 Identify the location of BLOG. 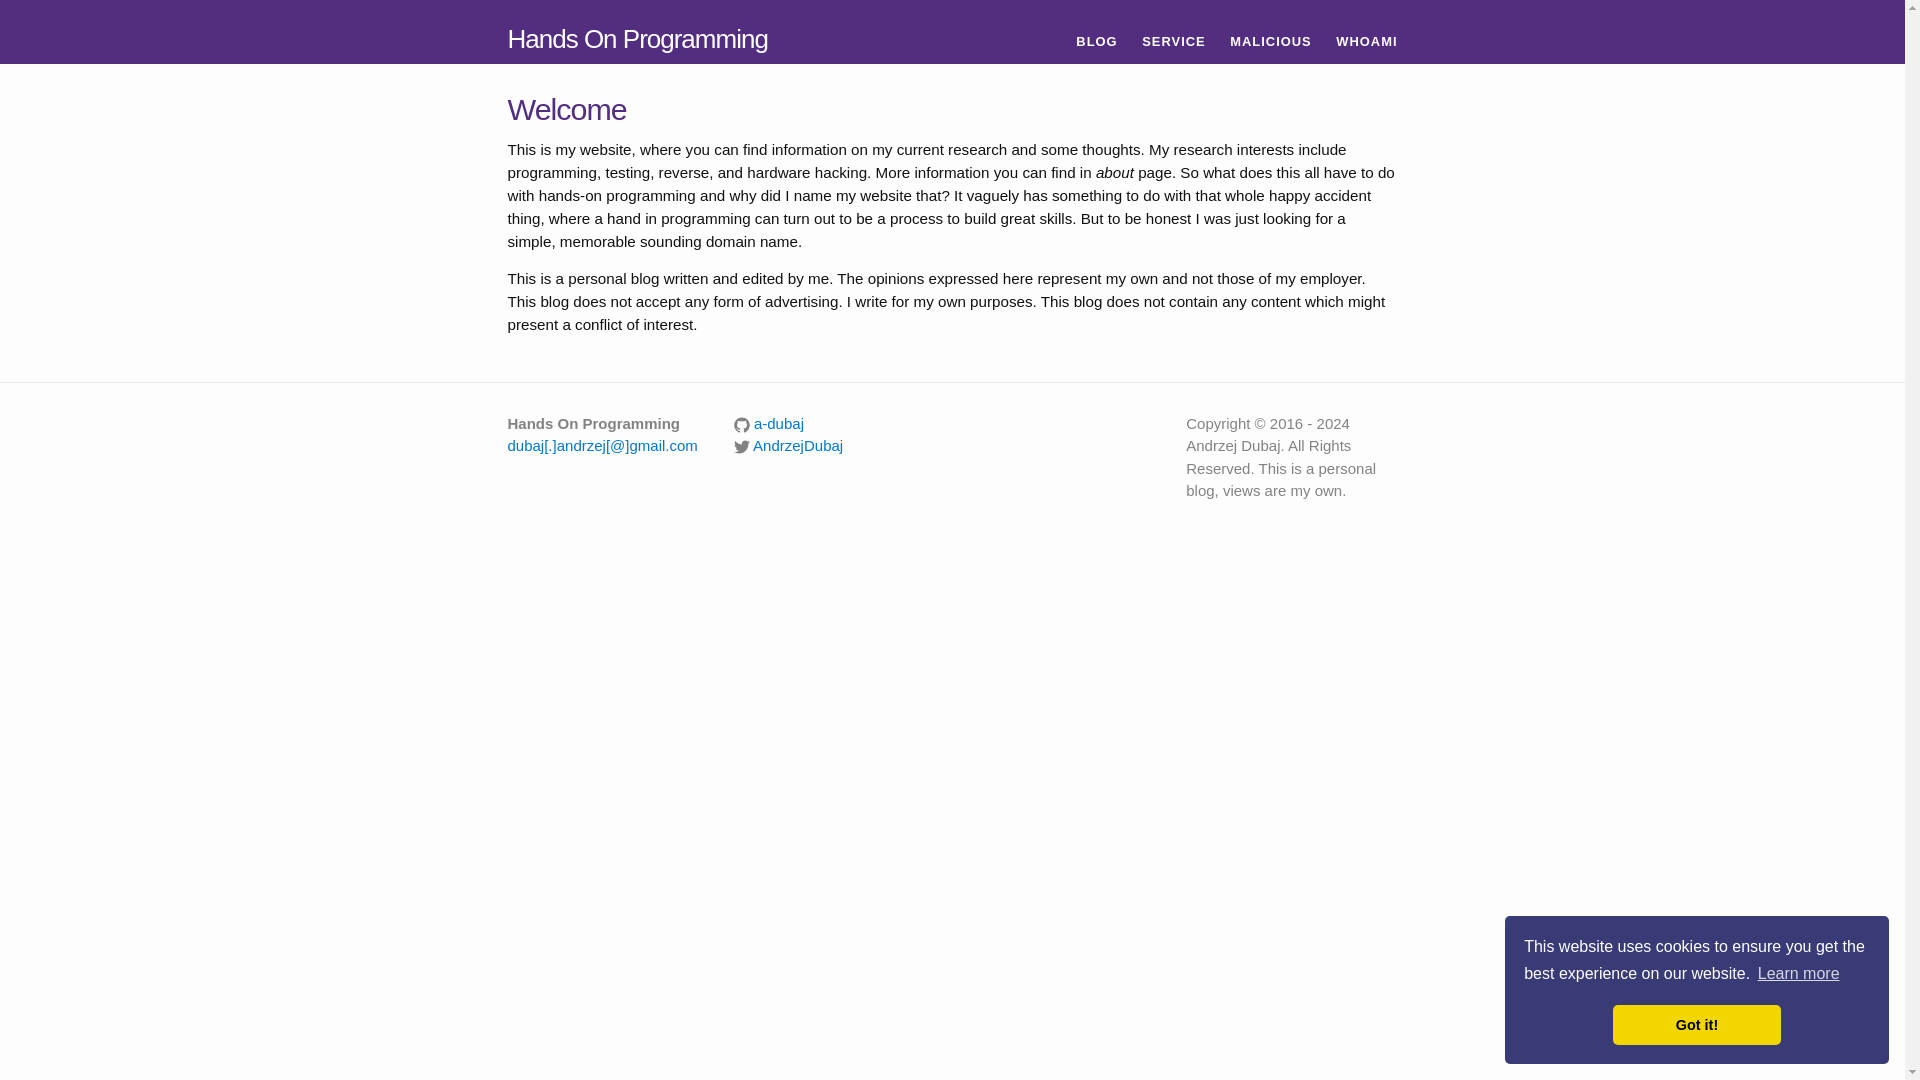
(1096, 41).